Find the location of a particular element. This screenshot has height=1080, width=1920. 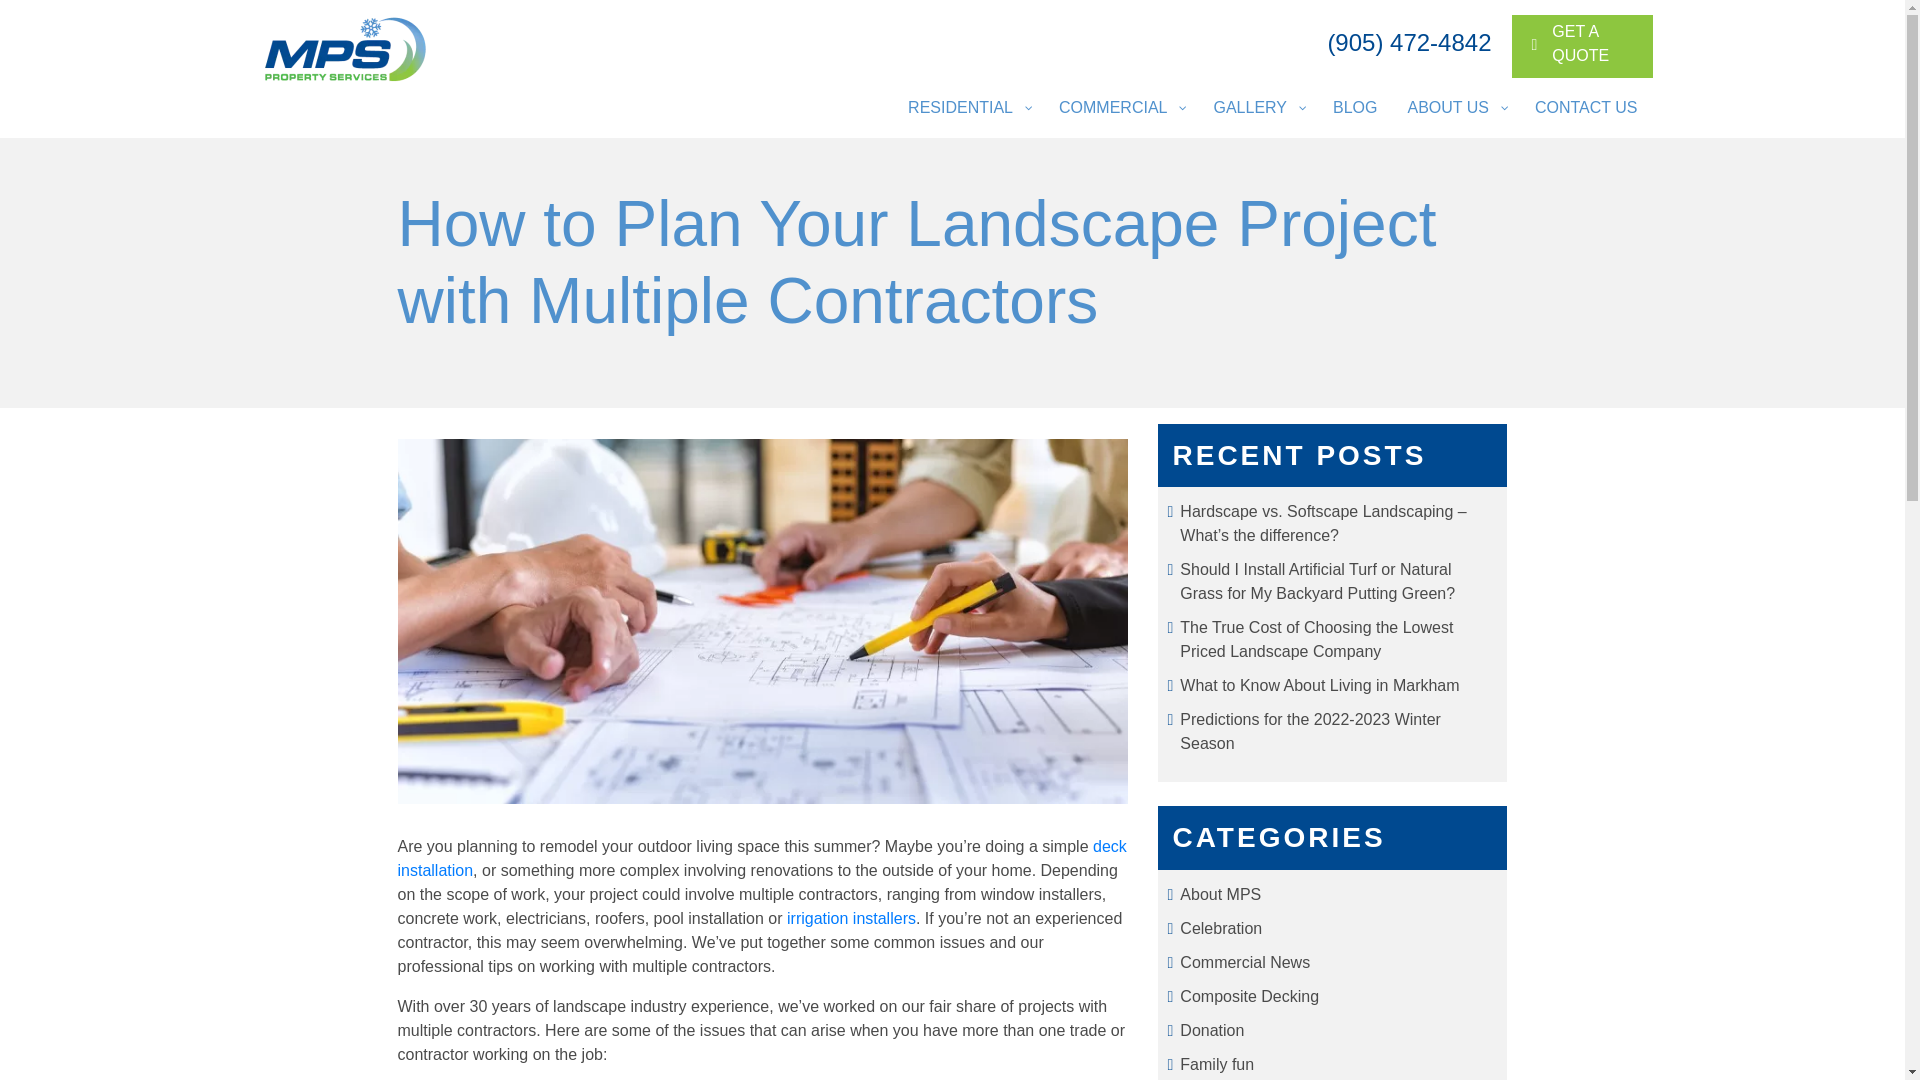

BLOG is located at coordinates (762, 858).